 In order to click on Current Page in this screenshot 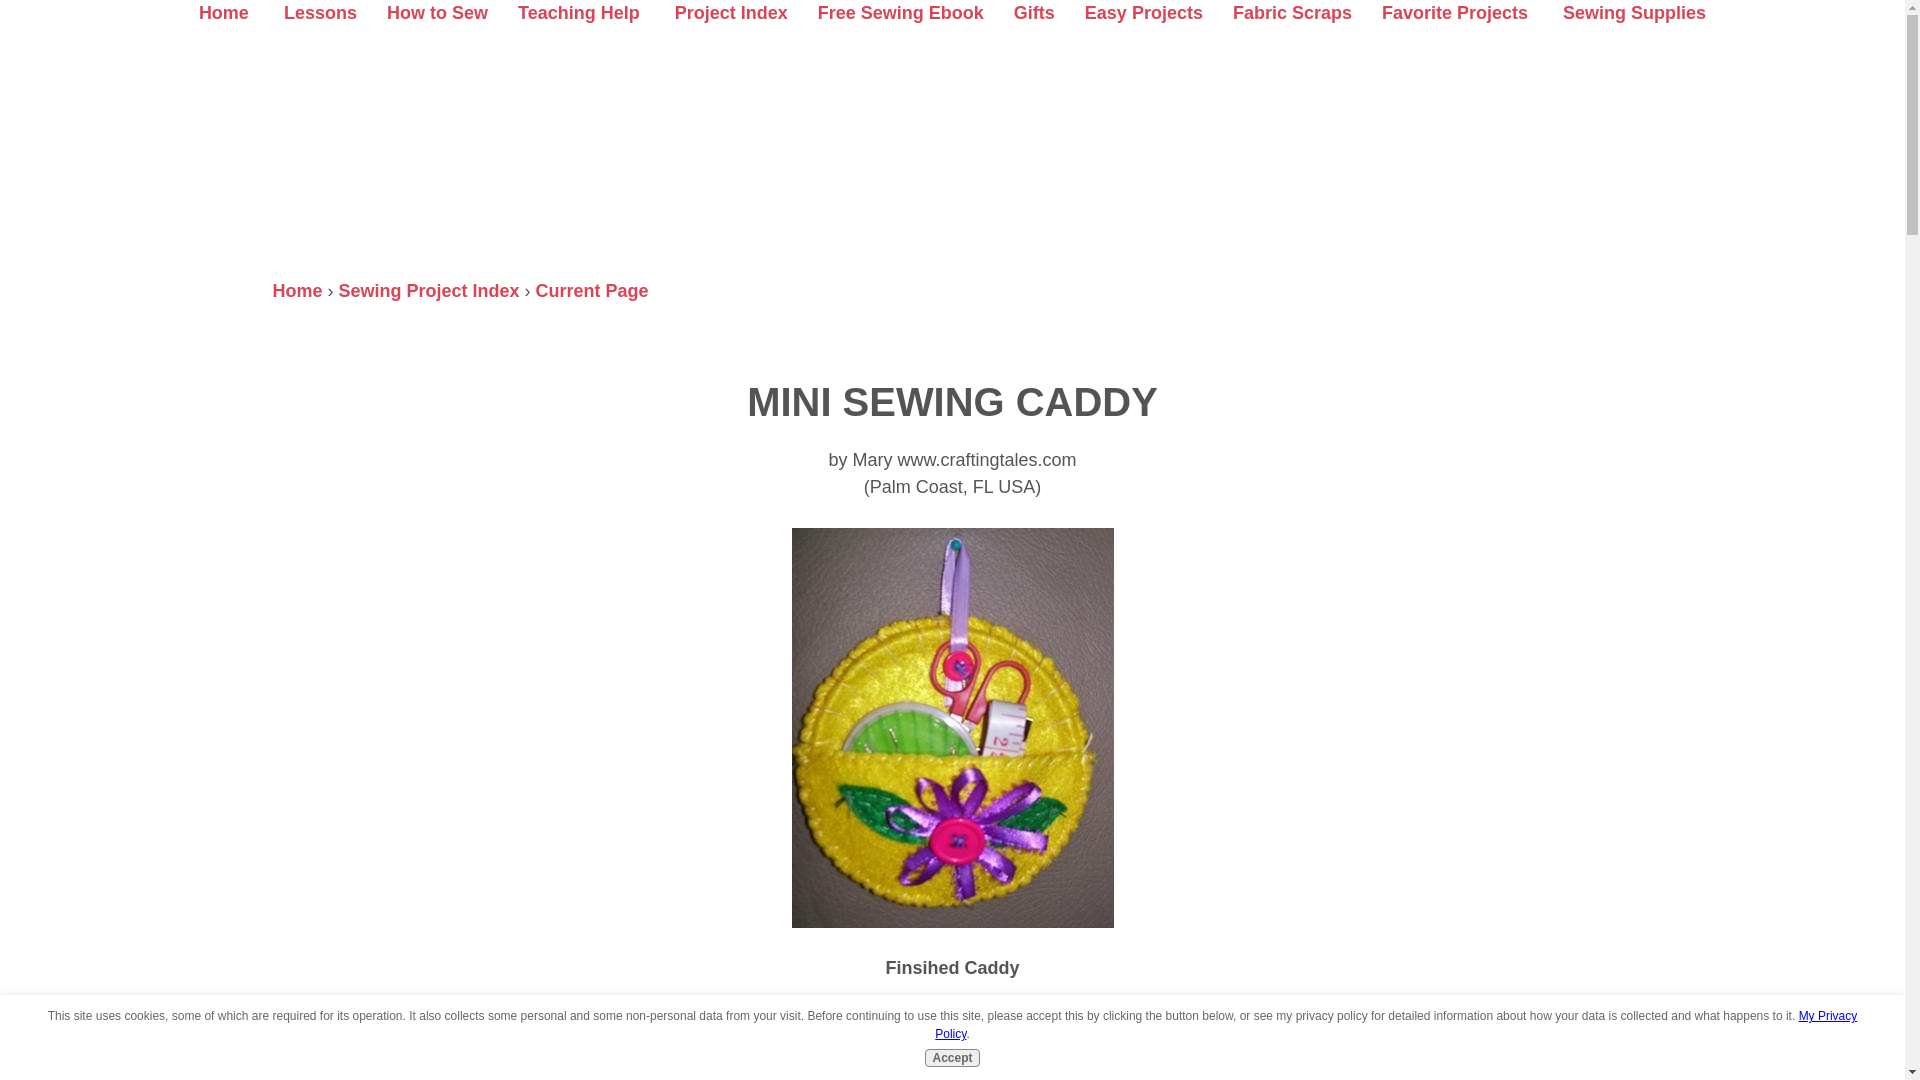, I will do `click(592, 290)`.